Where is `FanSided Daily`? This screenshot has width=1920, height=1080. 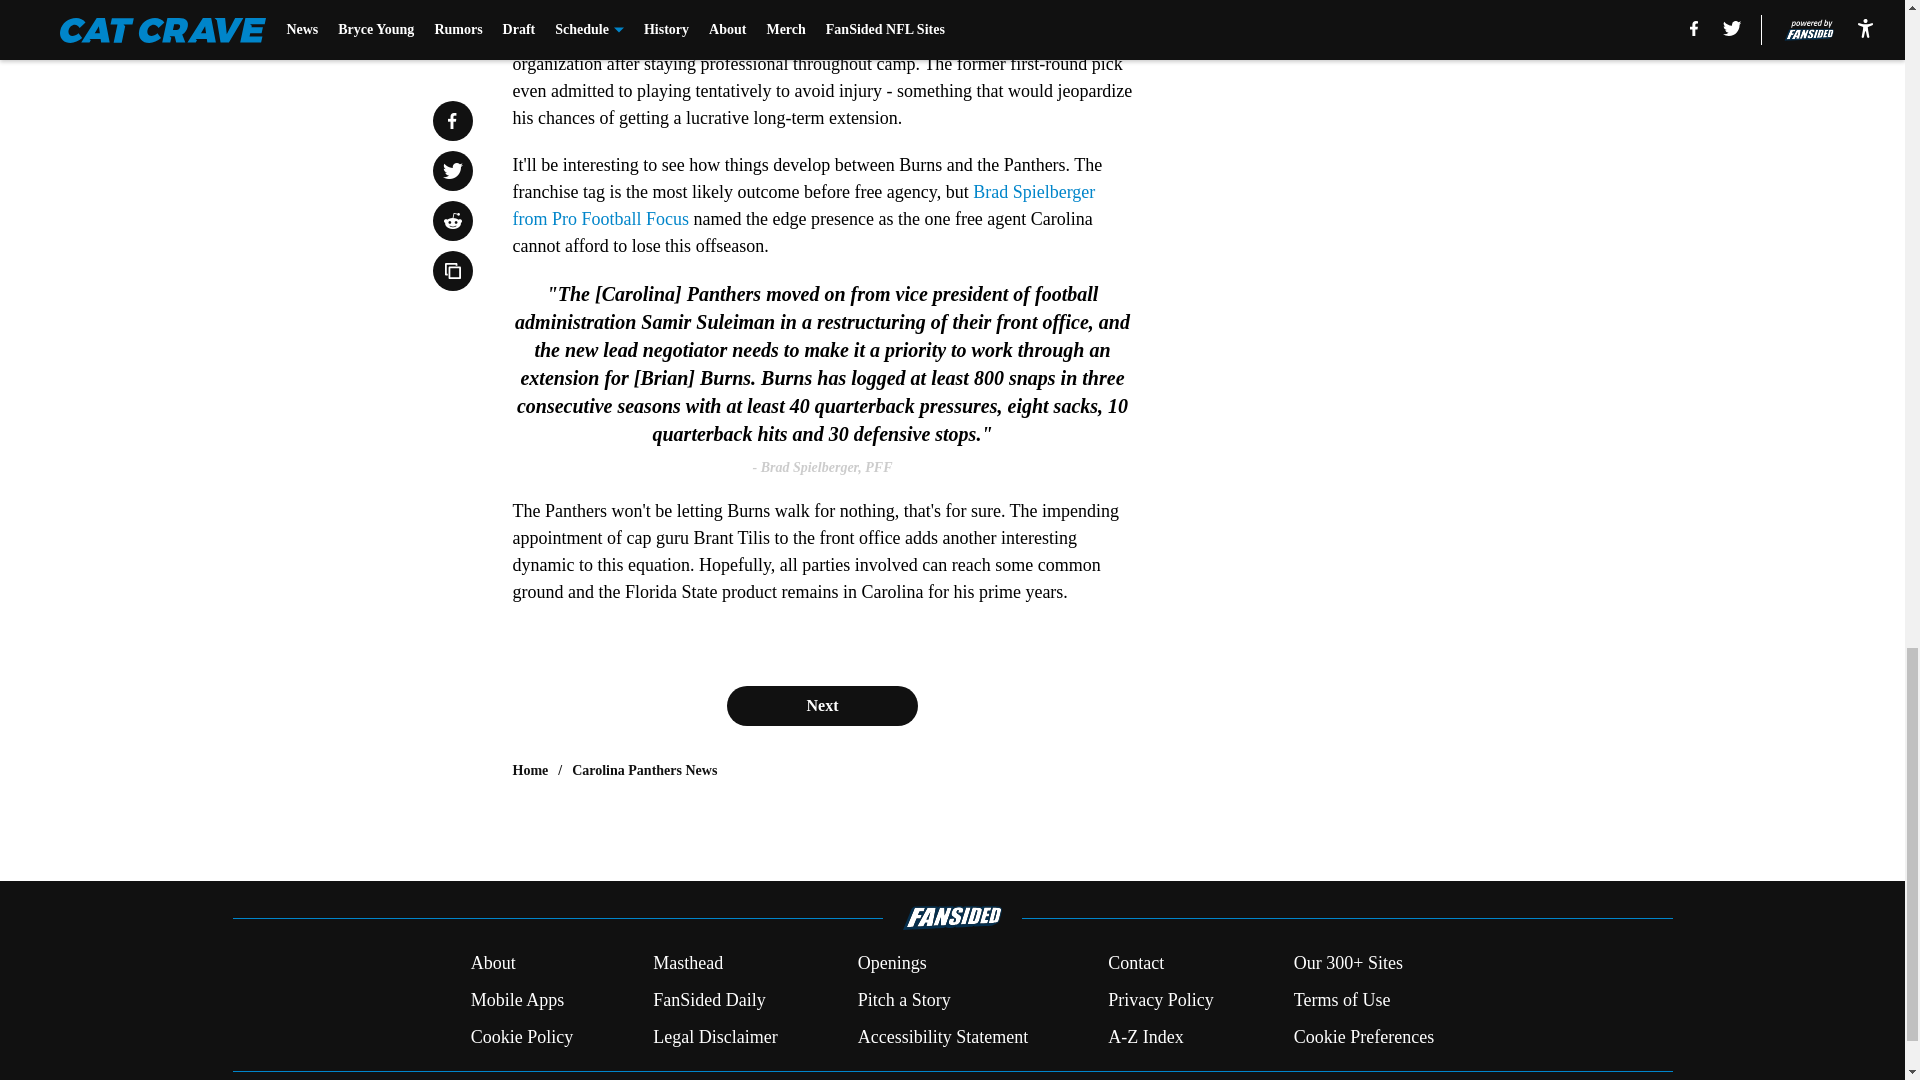
FanSided Daily is located at coordinates (709, 1000).